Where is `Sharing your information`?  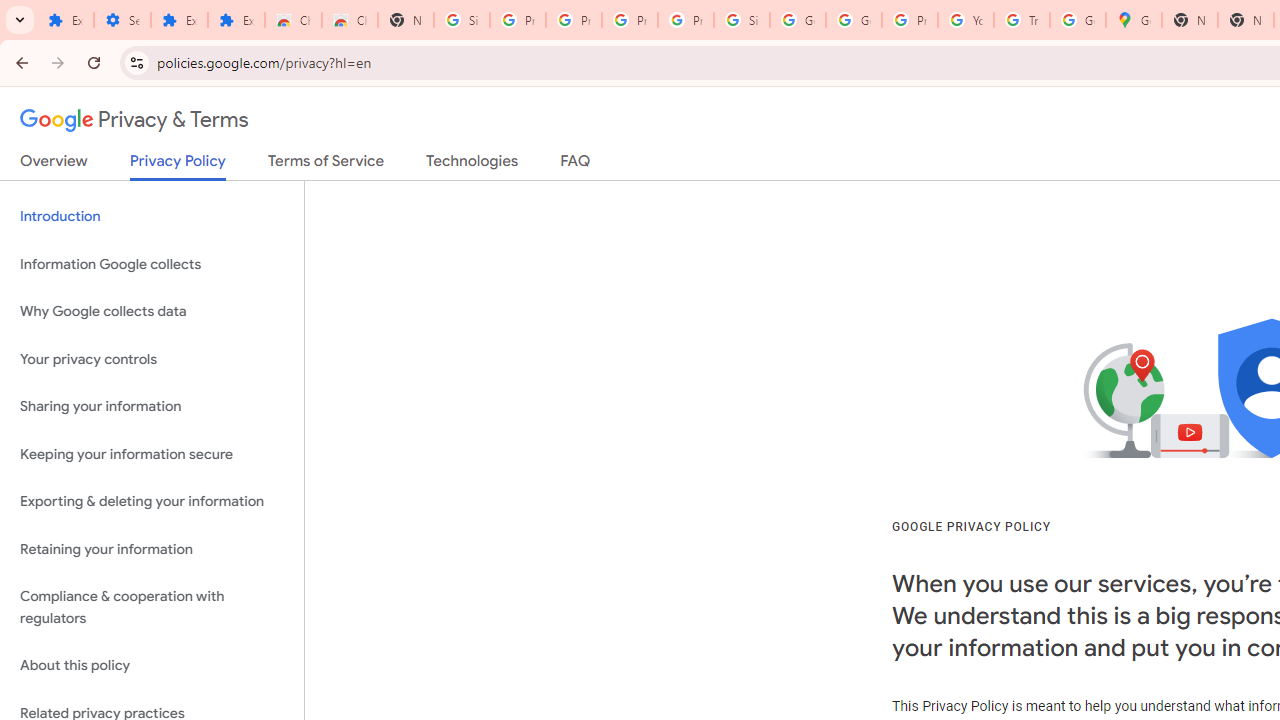
Sharing your information is located at coordinates (152, 407).